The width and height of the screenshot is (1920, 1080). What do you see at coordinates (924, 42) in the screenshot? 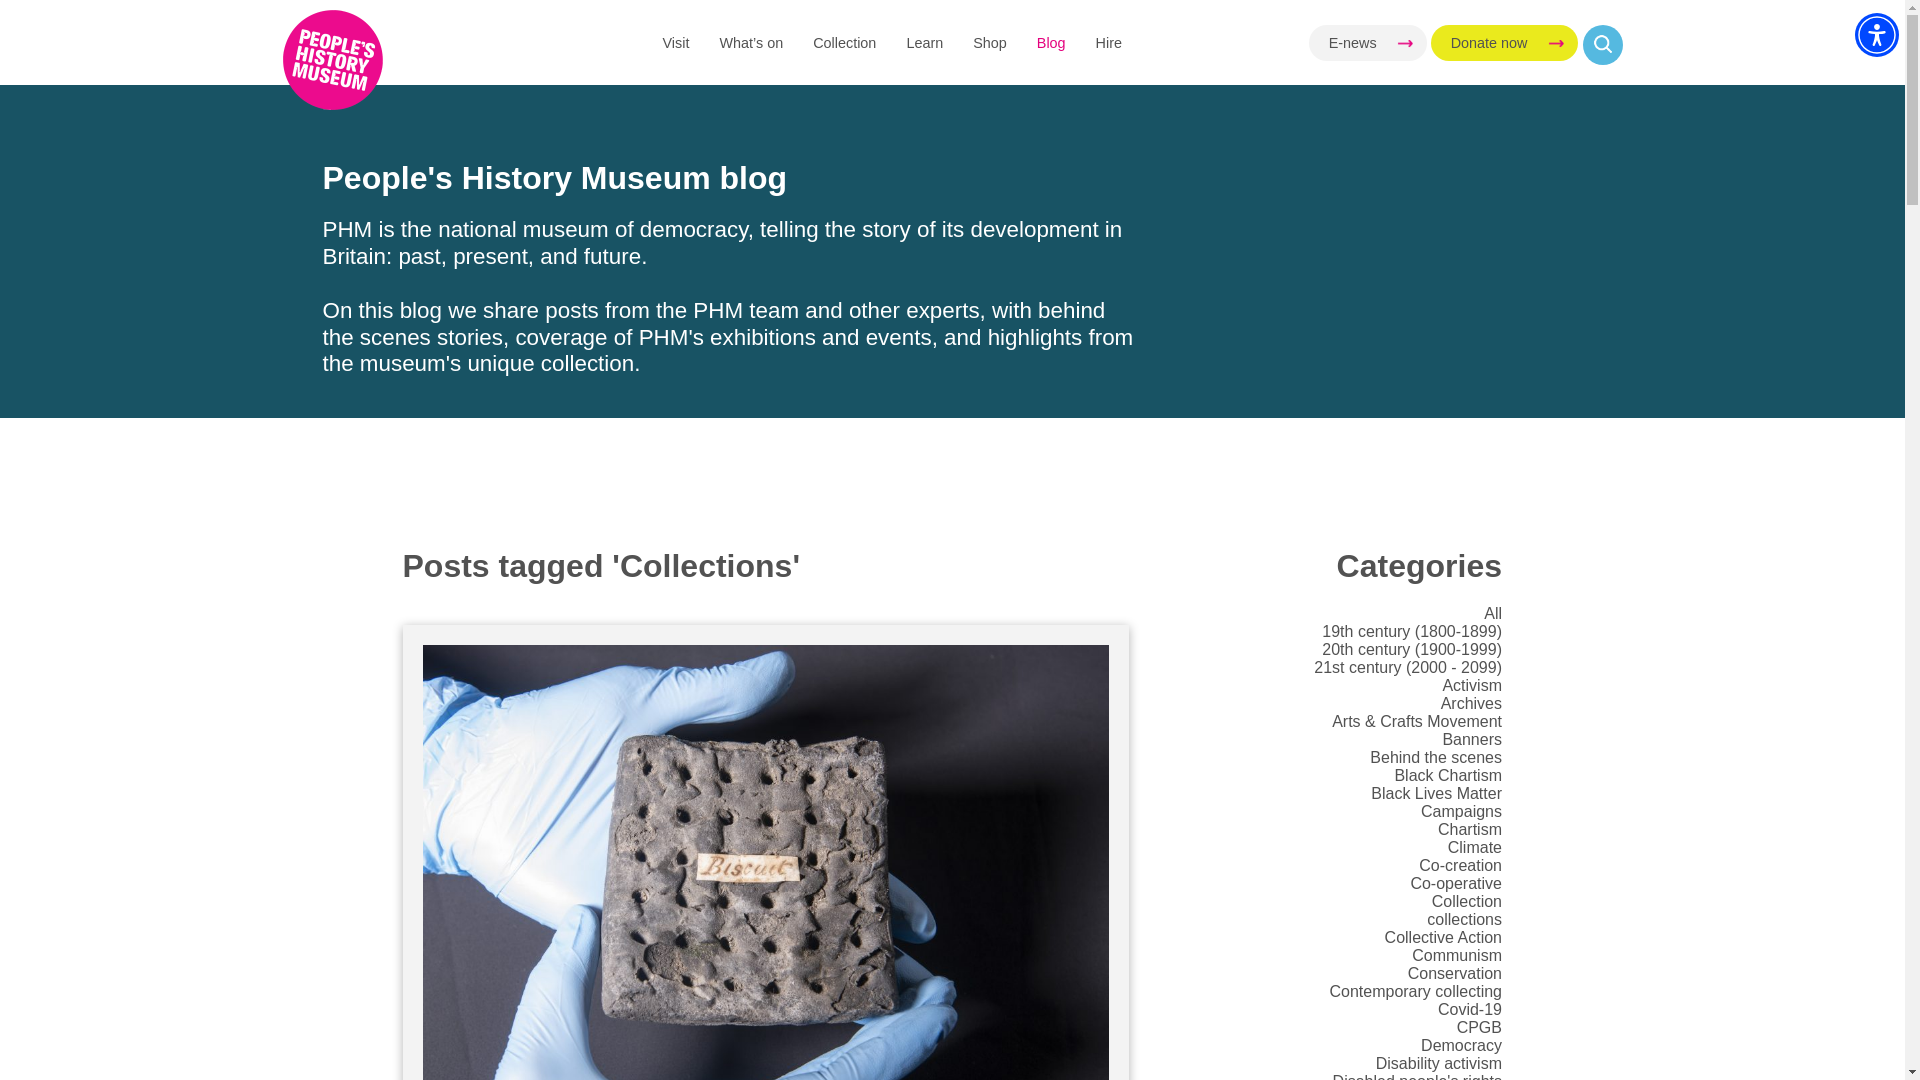
I see `Learn` at bounding box center [924, 42].